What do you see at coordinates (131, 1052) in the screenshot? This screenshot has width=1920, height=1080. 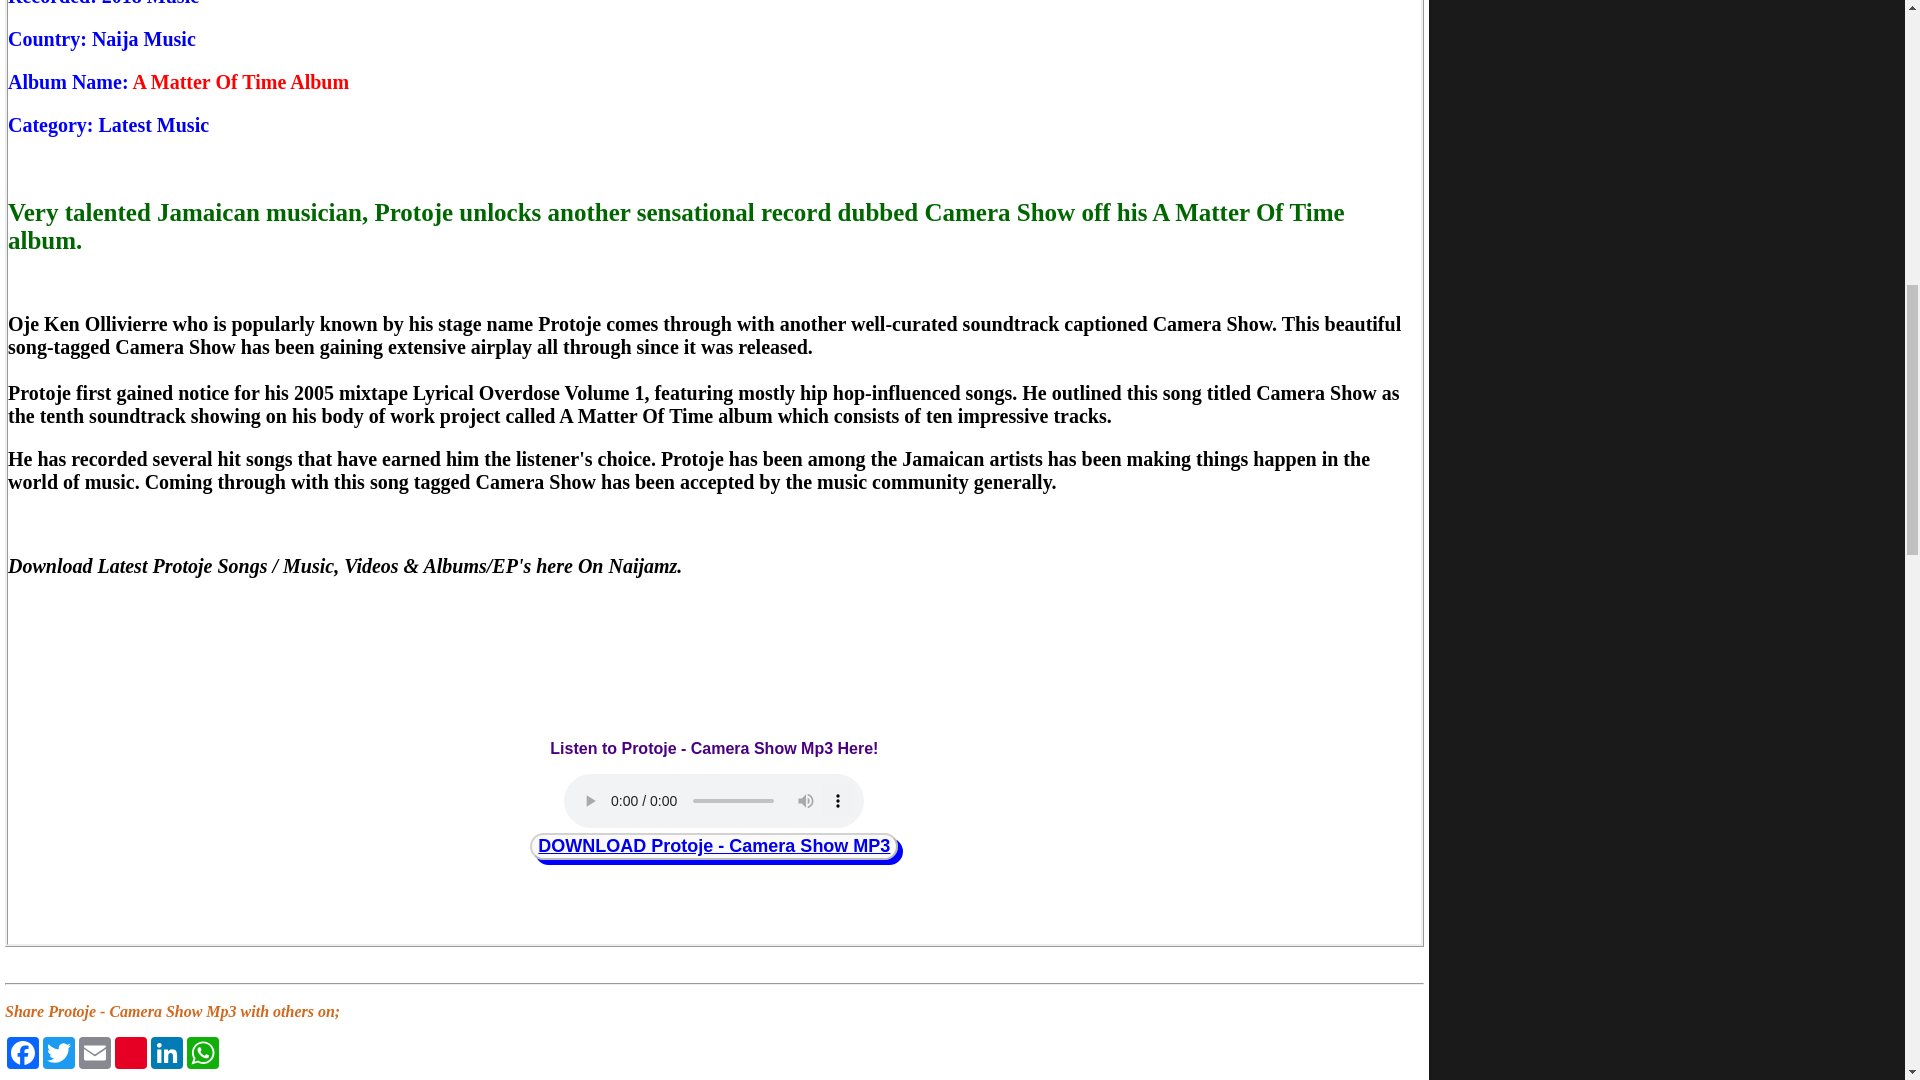 I see `Pinterest` at bounding box center [131, 1052].